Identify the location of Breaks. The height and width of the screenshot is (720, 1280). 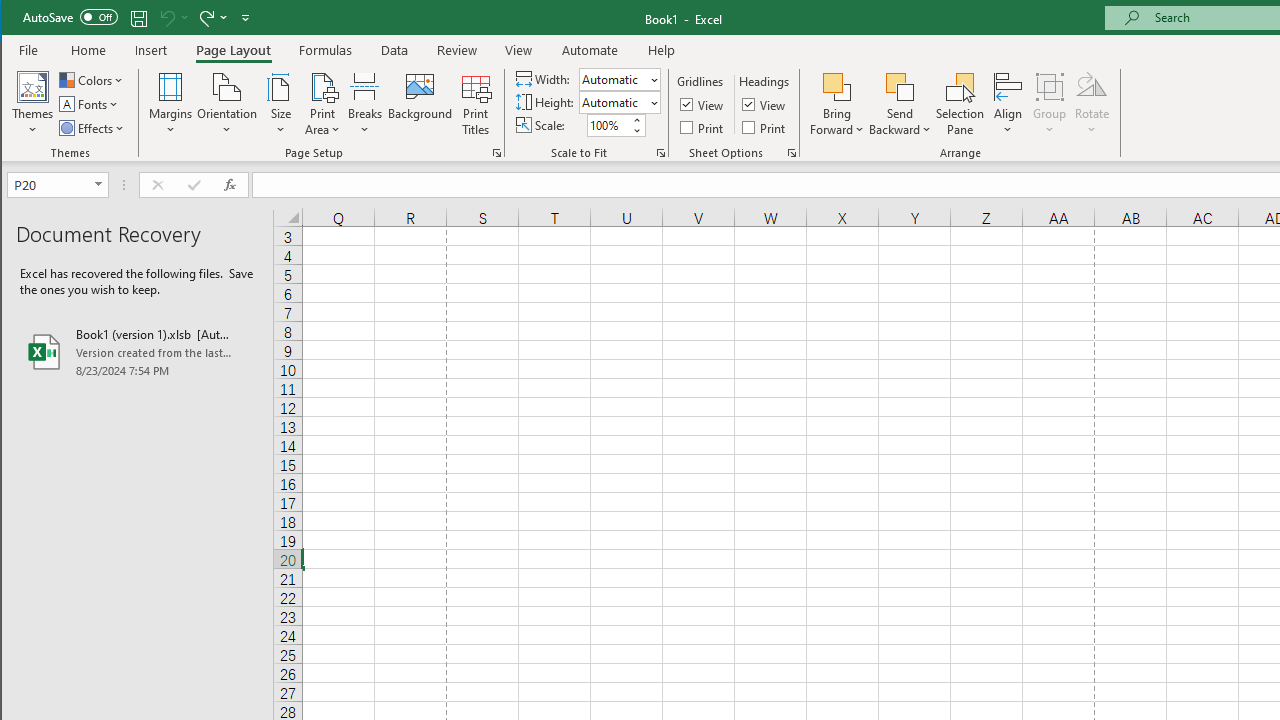
(365, 104).